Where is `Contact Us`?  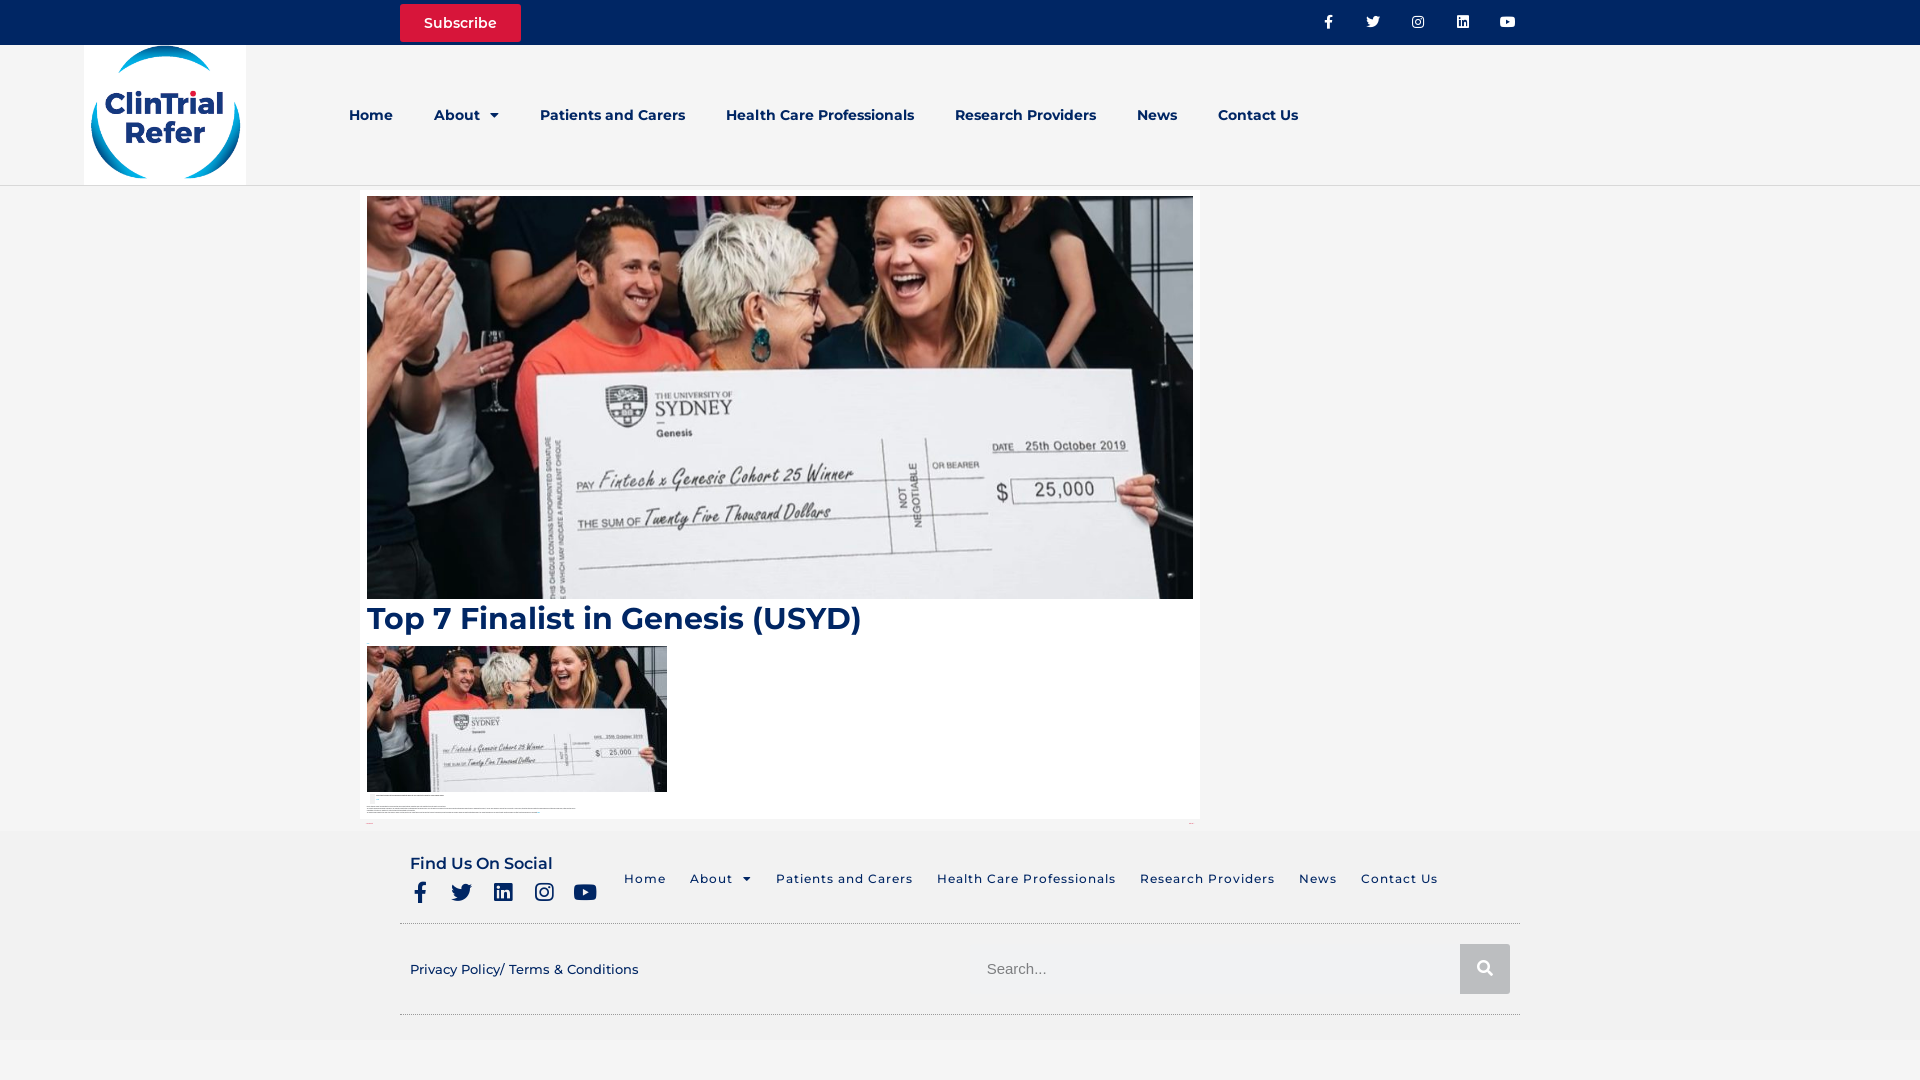
Contact Us is located at coordinates (1258, 115).